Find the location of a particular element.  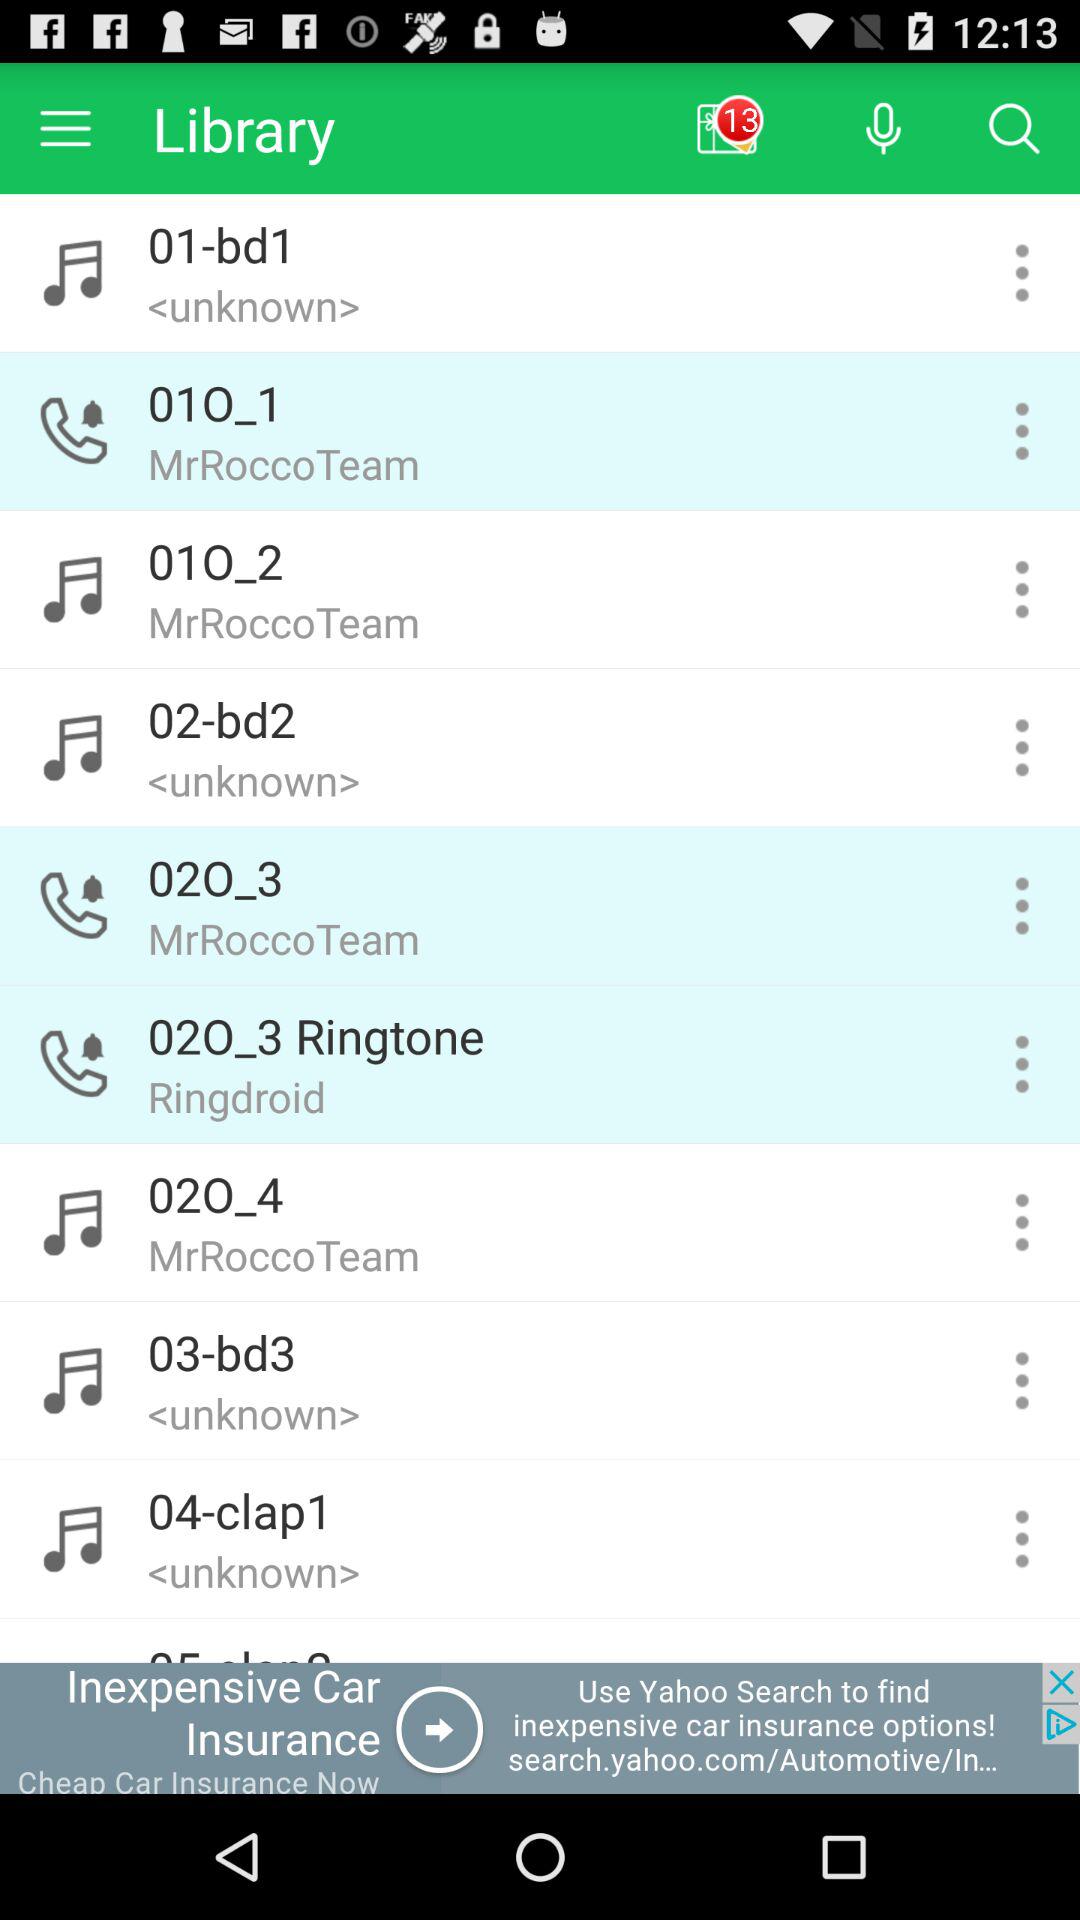

see more options is located at coordinates (1022, 589).